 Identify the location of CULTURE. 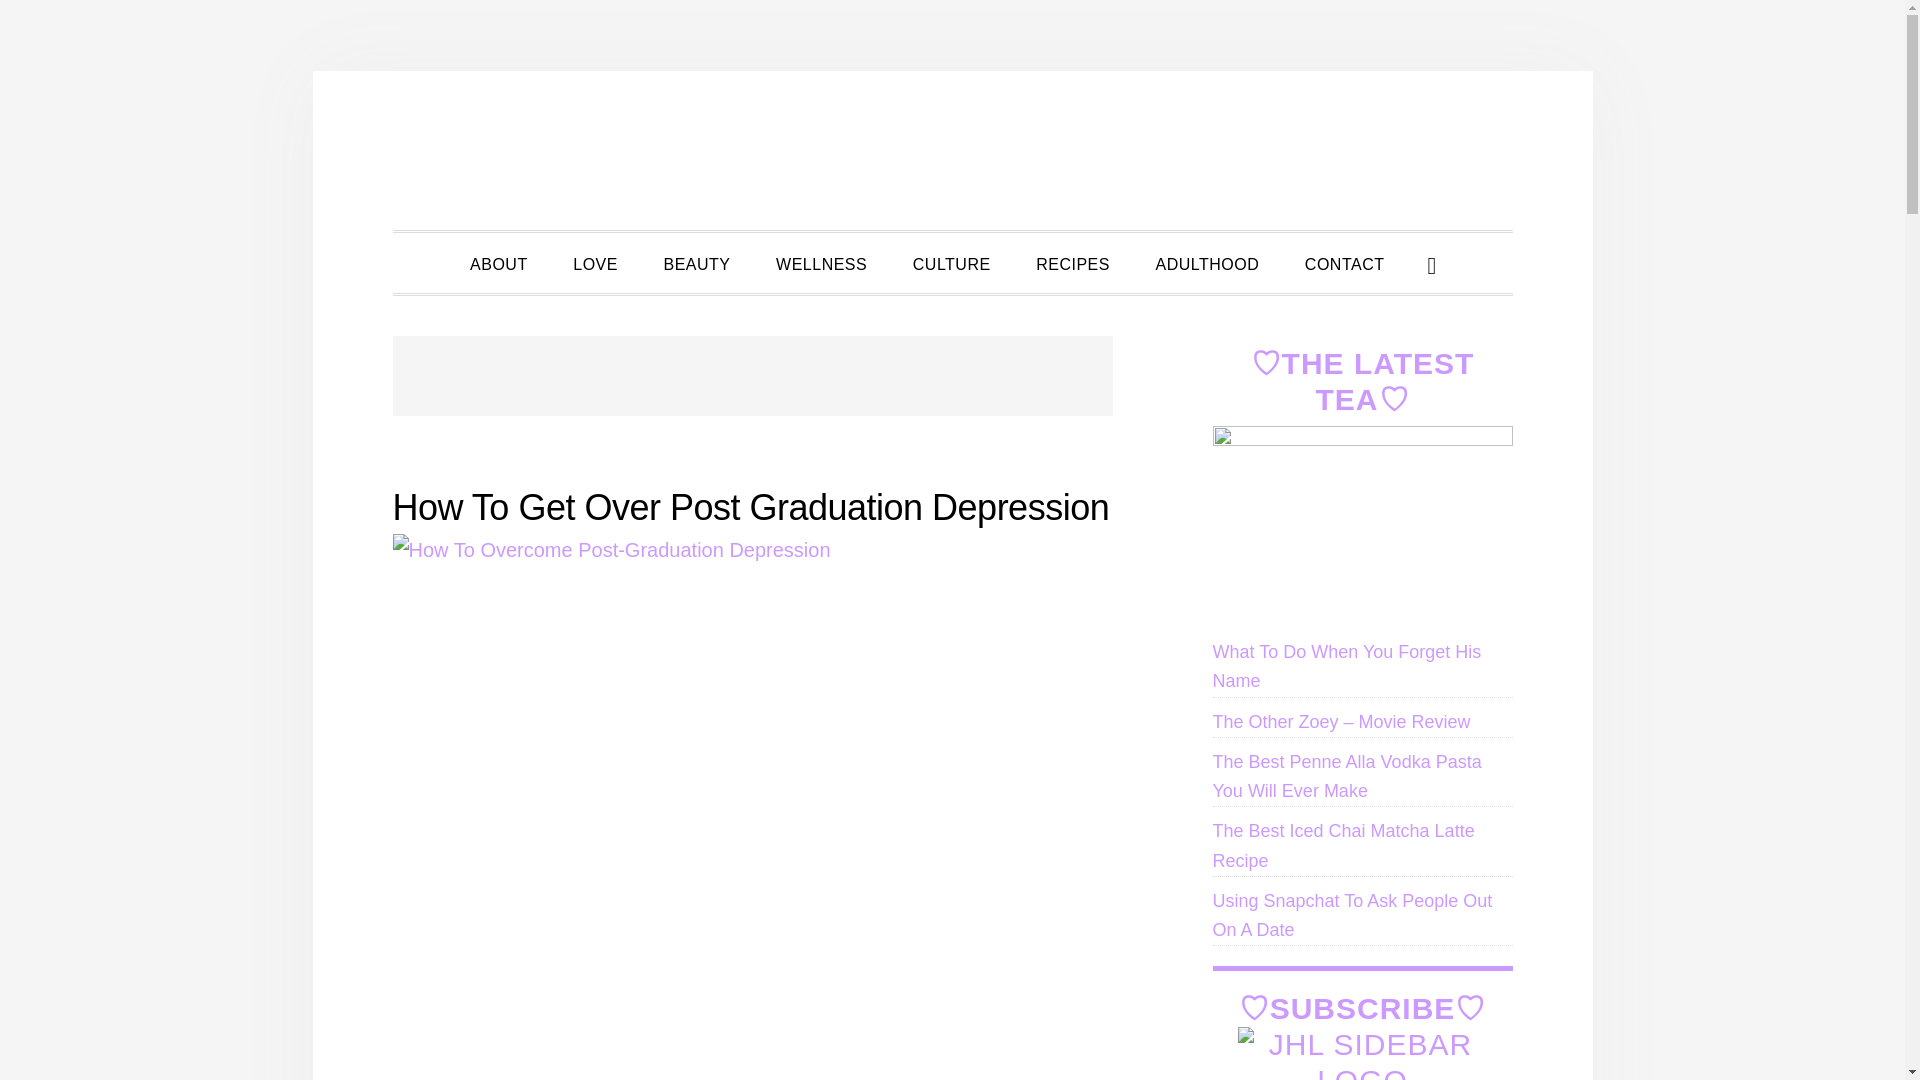
(952, 262).